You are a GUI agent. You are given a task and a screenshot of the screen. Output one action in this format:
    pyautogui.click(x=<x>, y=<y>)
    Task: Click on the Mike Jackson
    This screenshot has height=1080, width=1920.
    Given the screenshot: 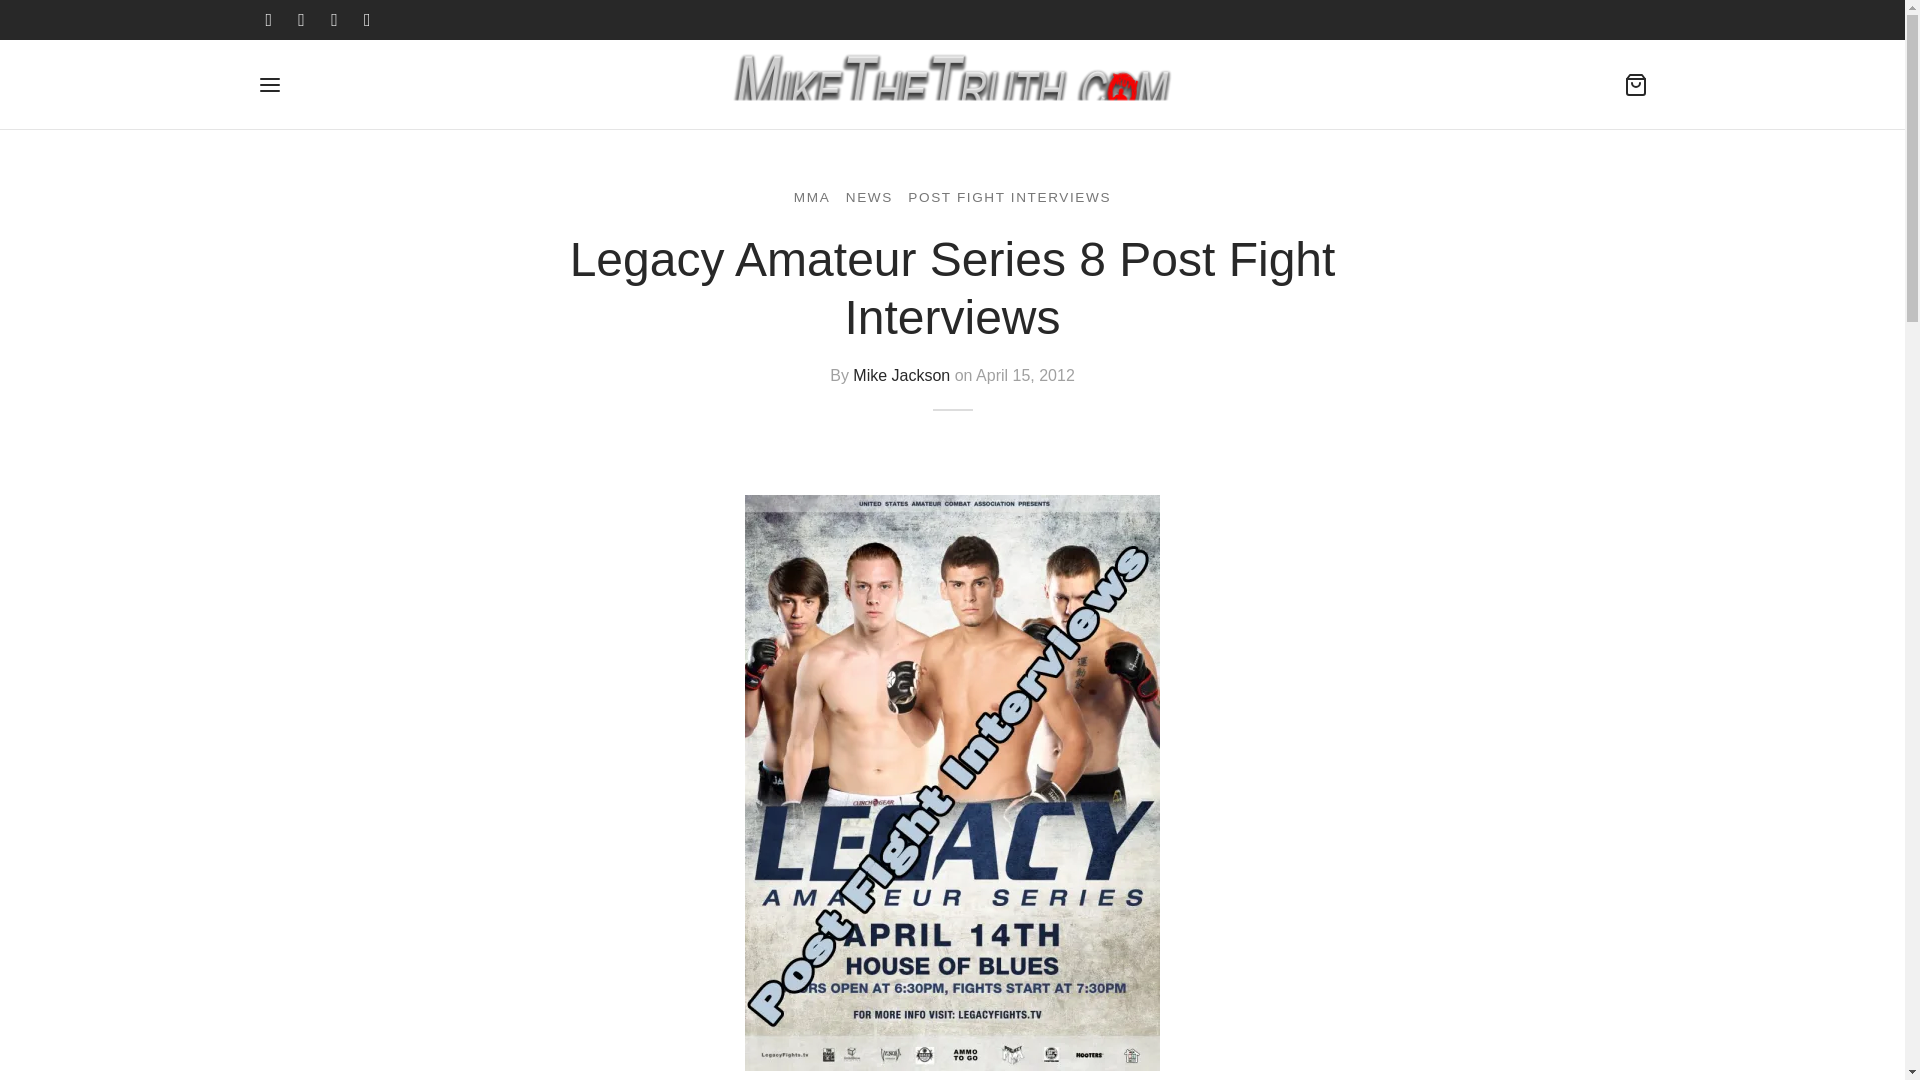 What is the action you would take?
    pyautogui.click(x=901, y=375)
    